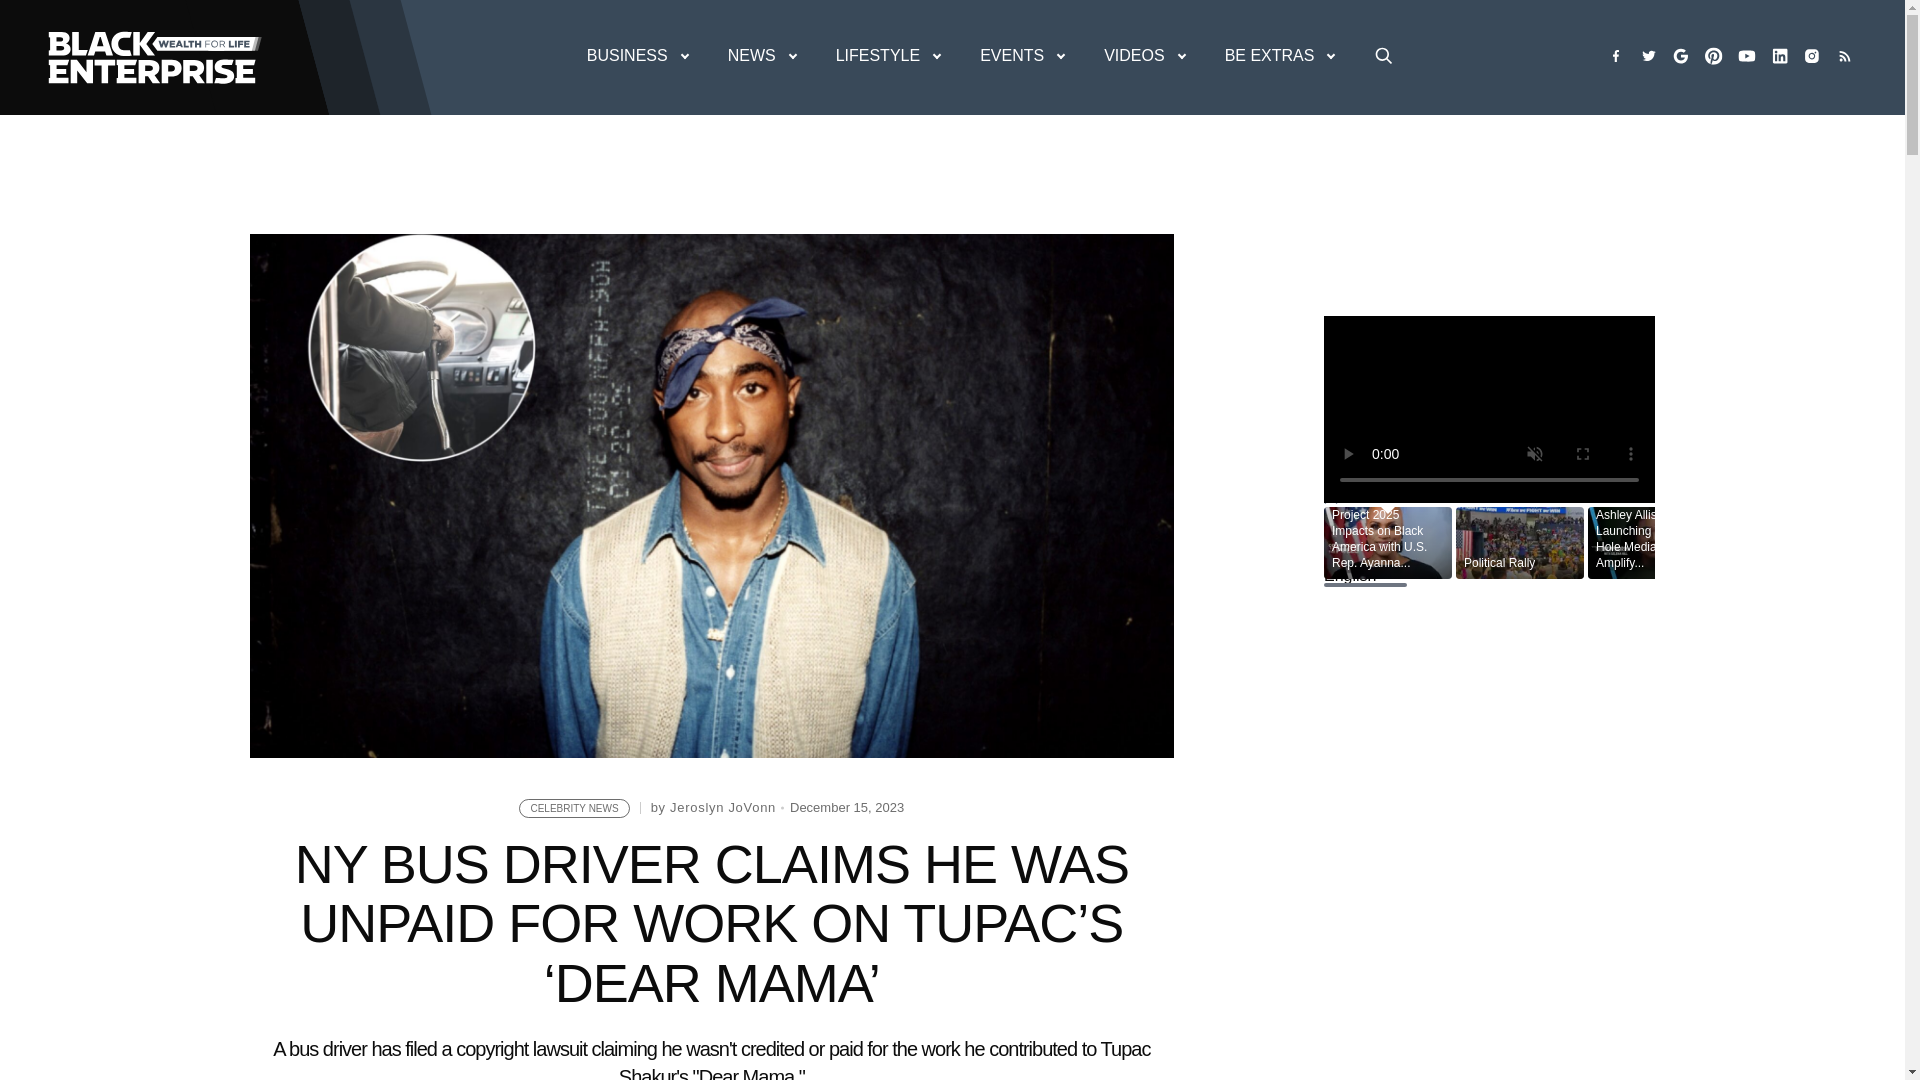  What do you see at coordinates (637, 56) in the screenshot?
I see `BUSINESS` at bounding box center [637, 56].